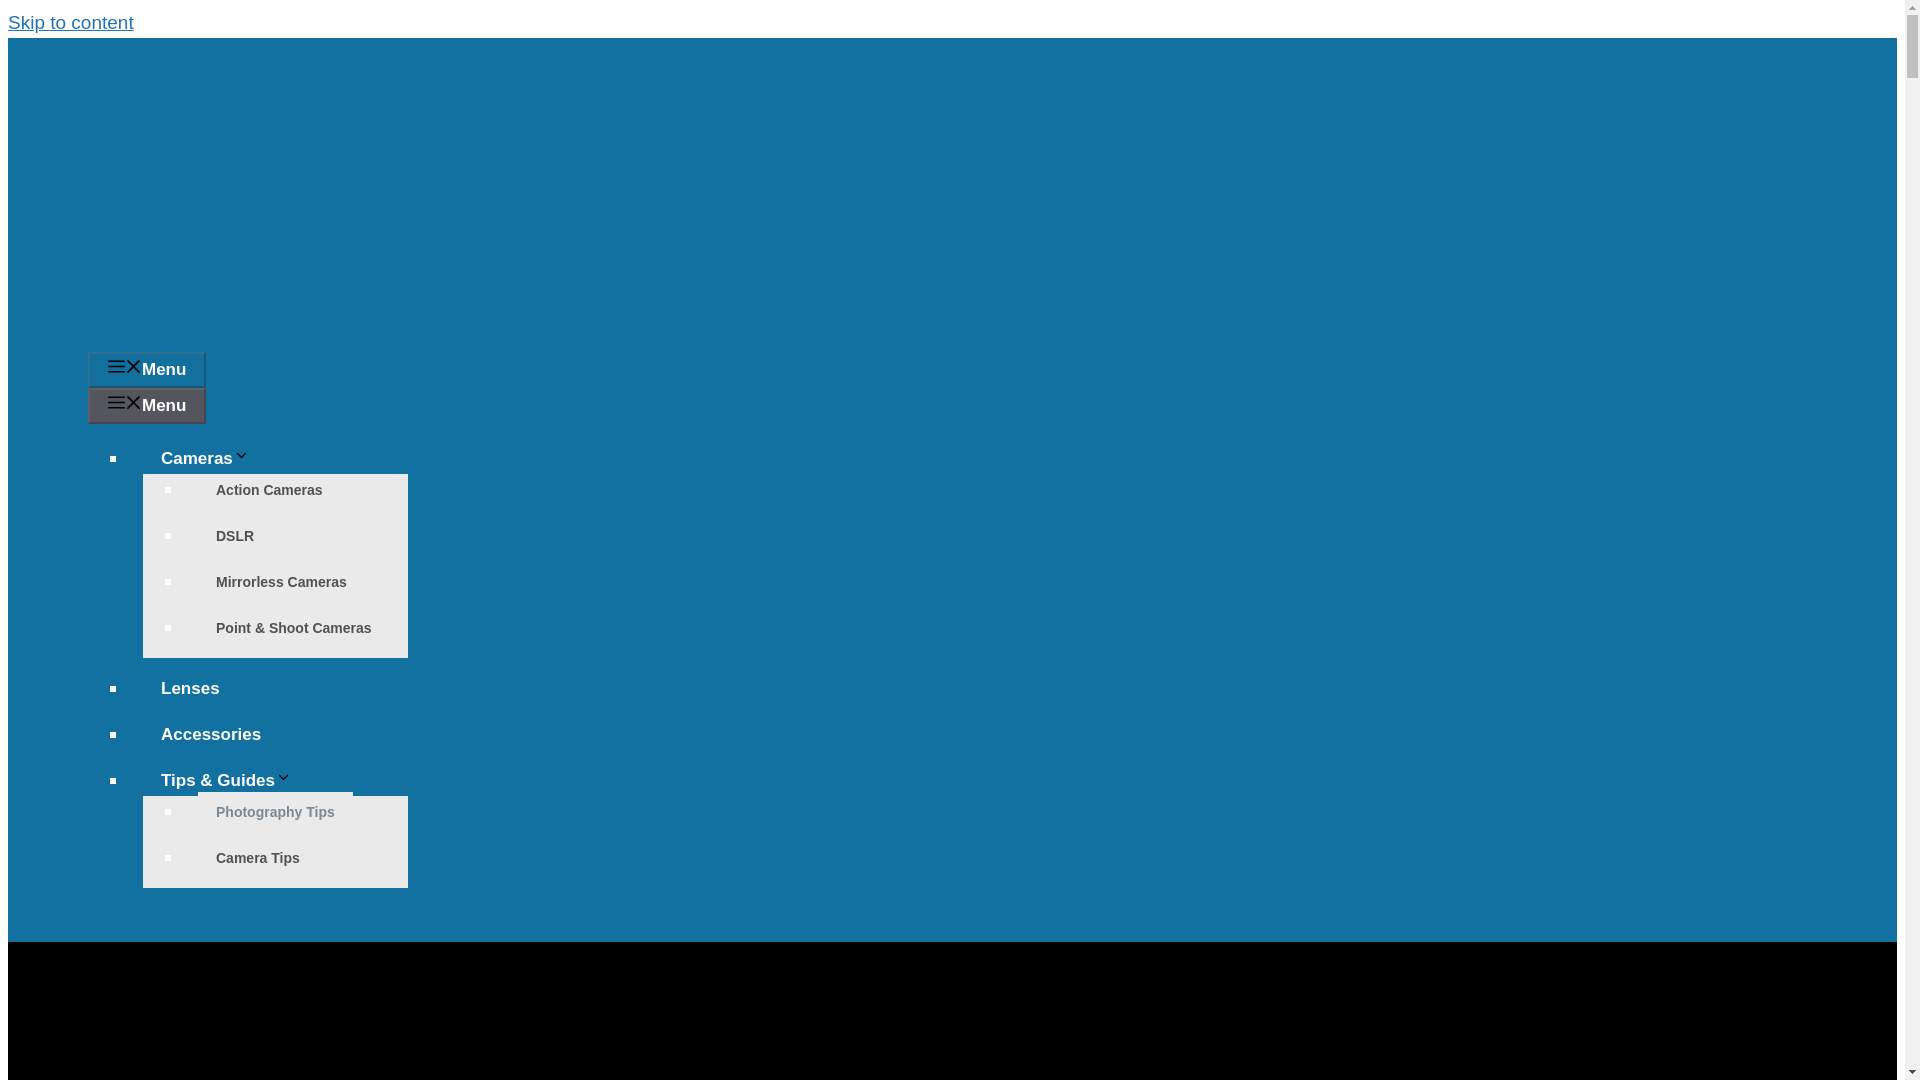 This screenshot has height=1080, width=1920. What do you see at coordinates (214, 458) in the screenshot?
I see `Cameras` at bounding box center [214, 458].